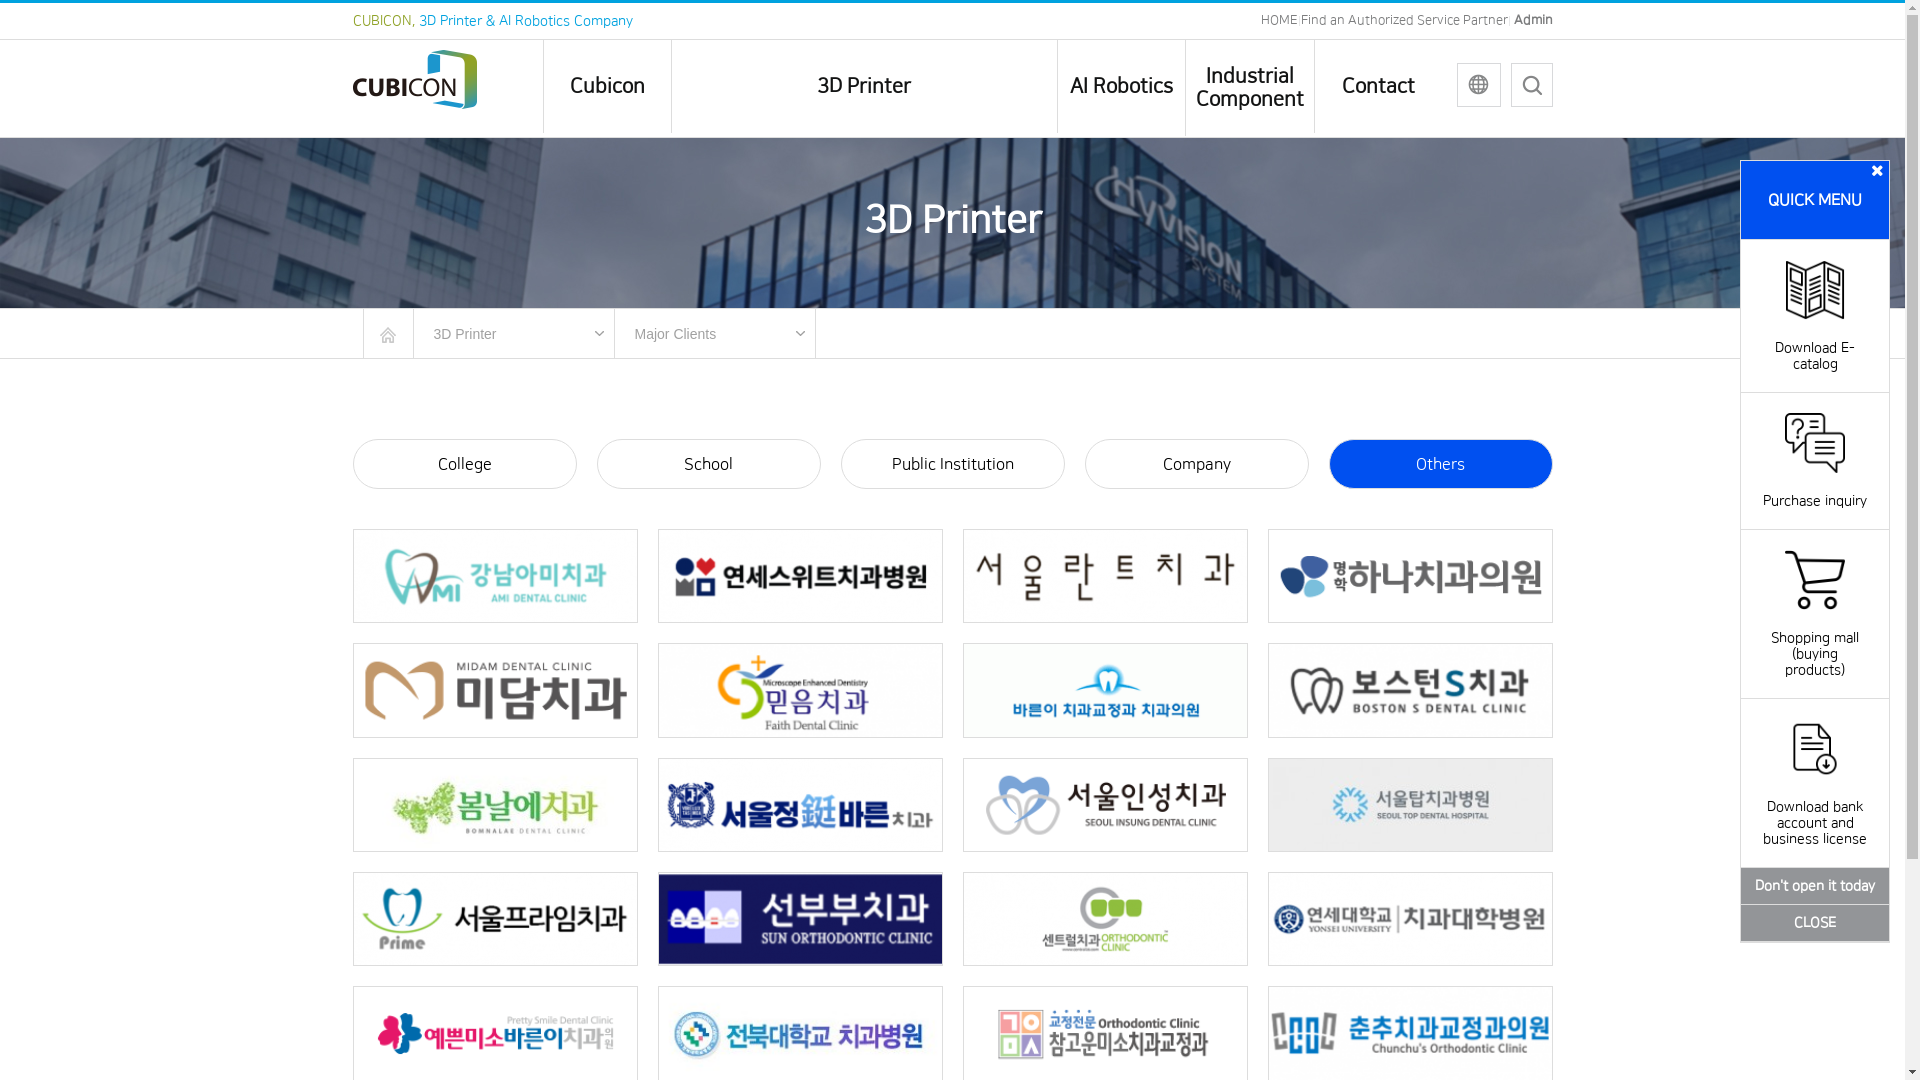 The image size is (1920, 1080). Describe the element at coordinates (952, 464) in the screenshot. I see `Public Institution` at that location.